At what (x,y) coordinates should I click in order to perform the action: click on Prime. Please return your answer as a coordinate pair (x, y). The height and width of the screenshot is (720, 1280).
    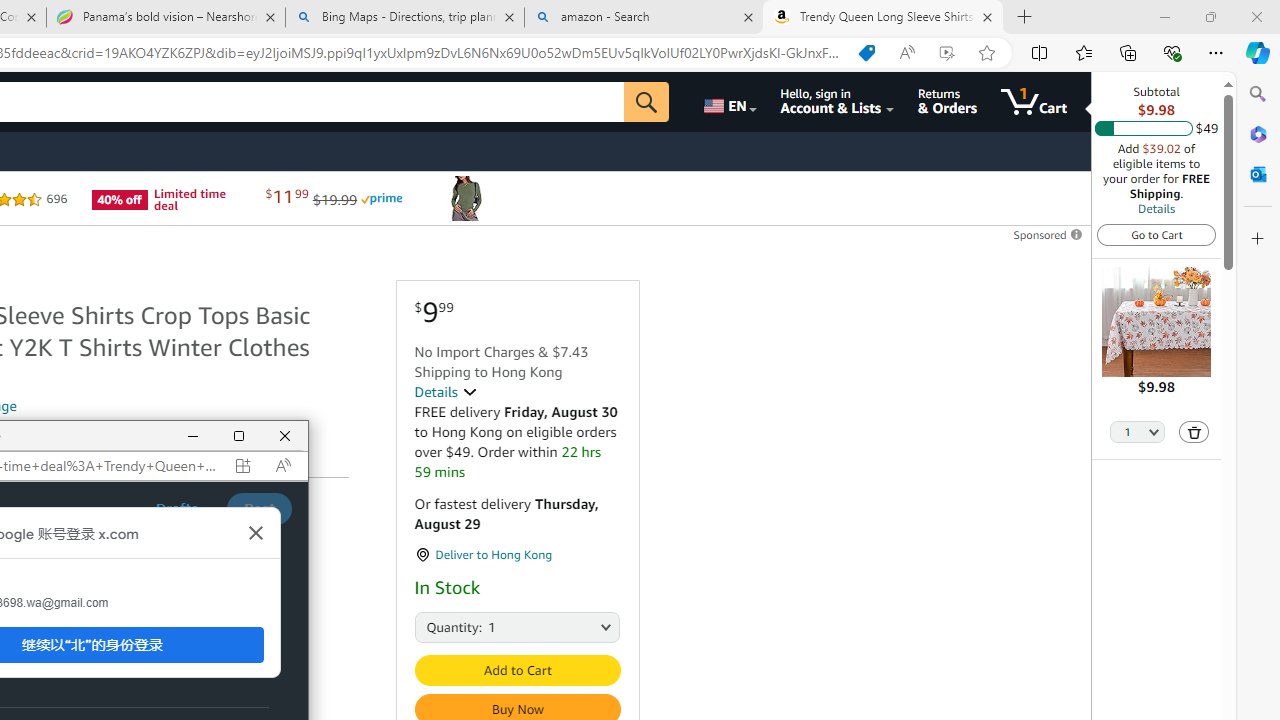
    Looking at the image, I should click on (381, 198).